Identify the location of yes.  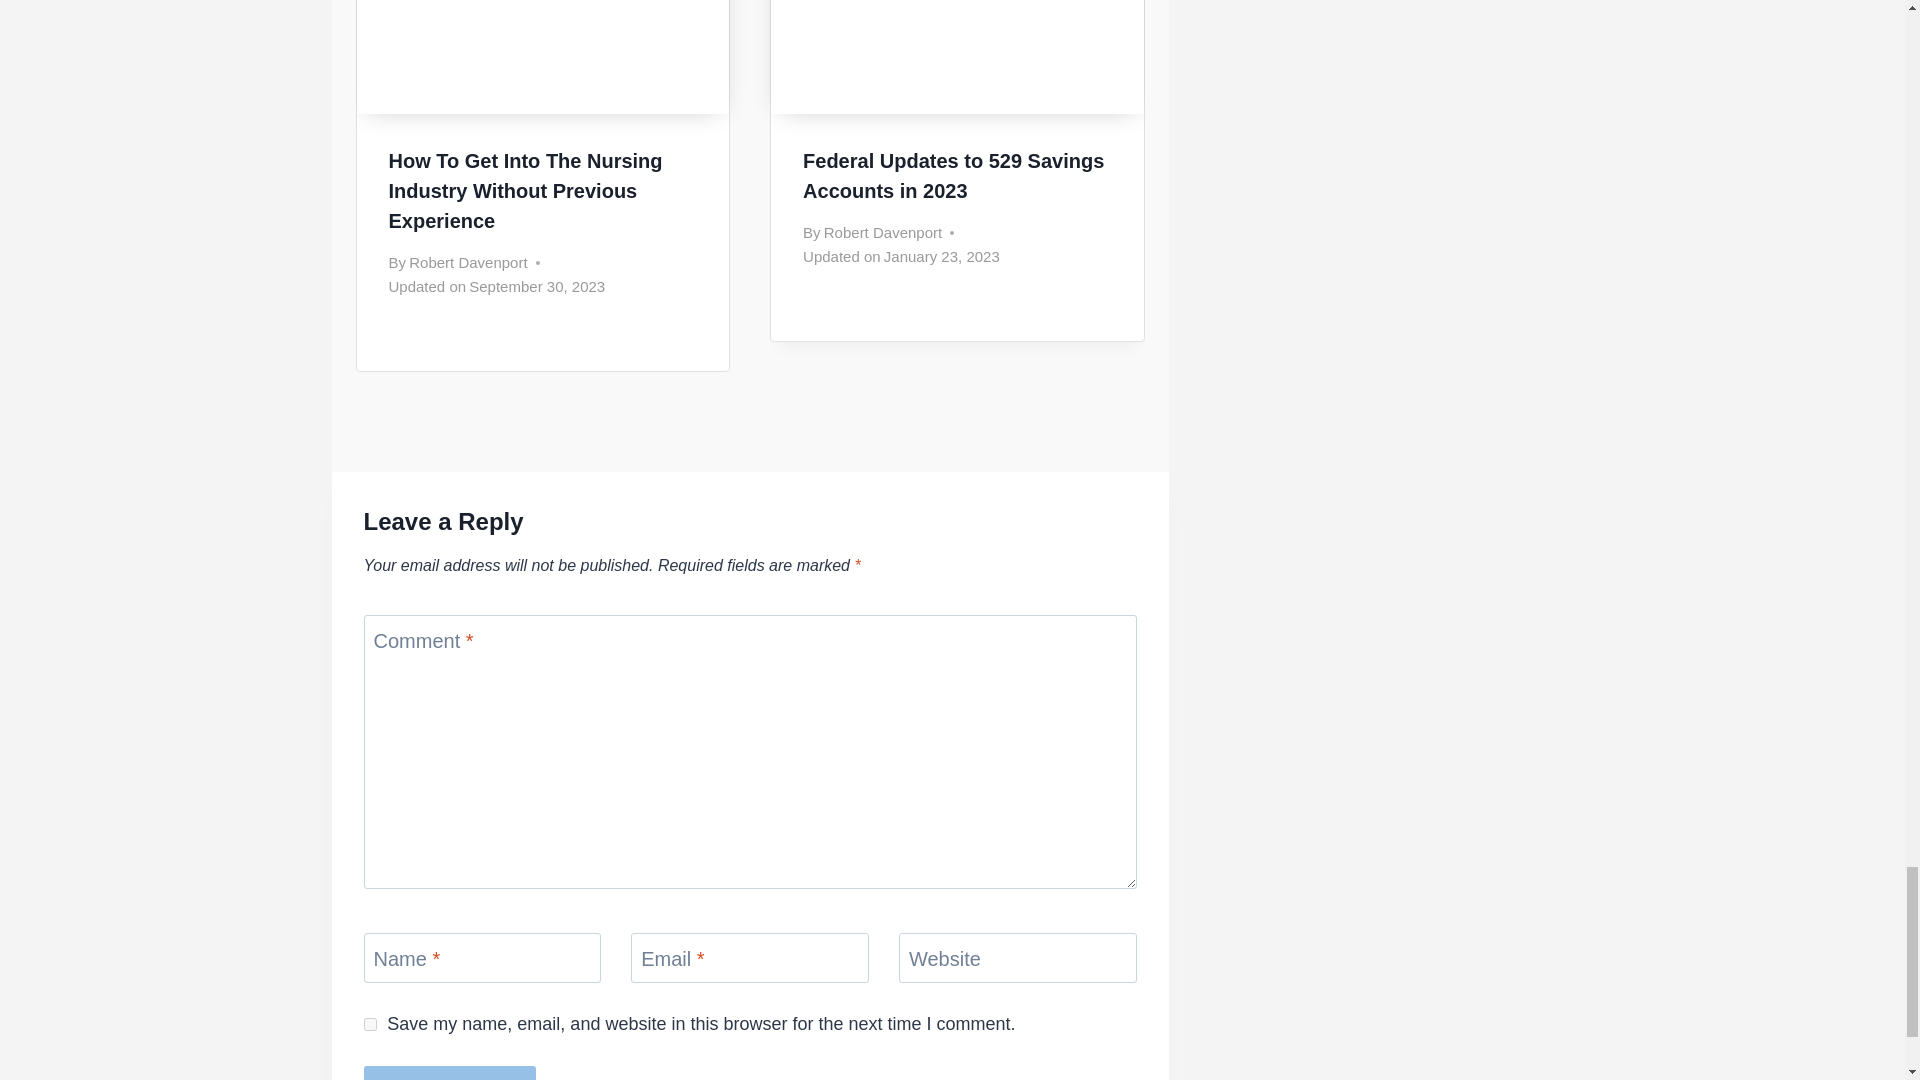
(370, 1024).